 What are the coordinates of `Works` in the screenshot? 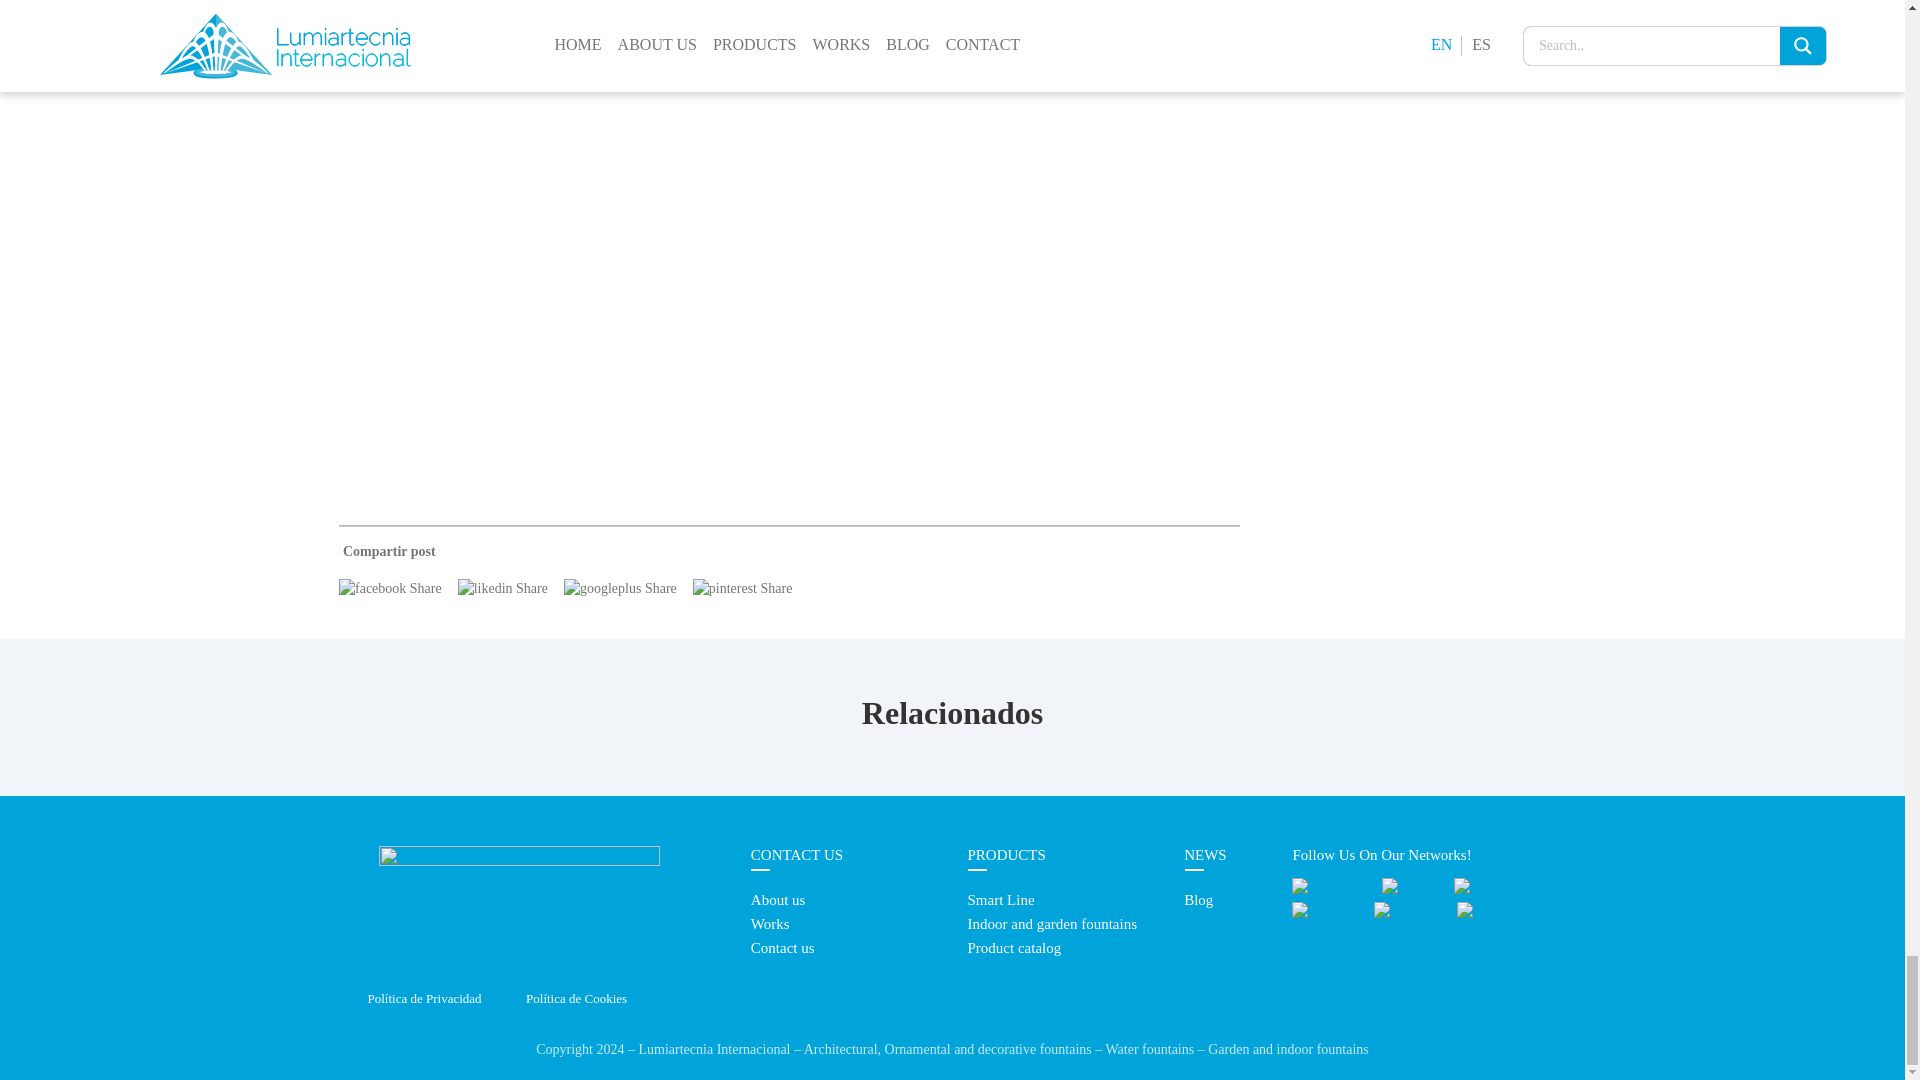 It's located at (770, 924).